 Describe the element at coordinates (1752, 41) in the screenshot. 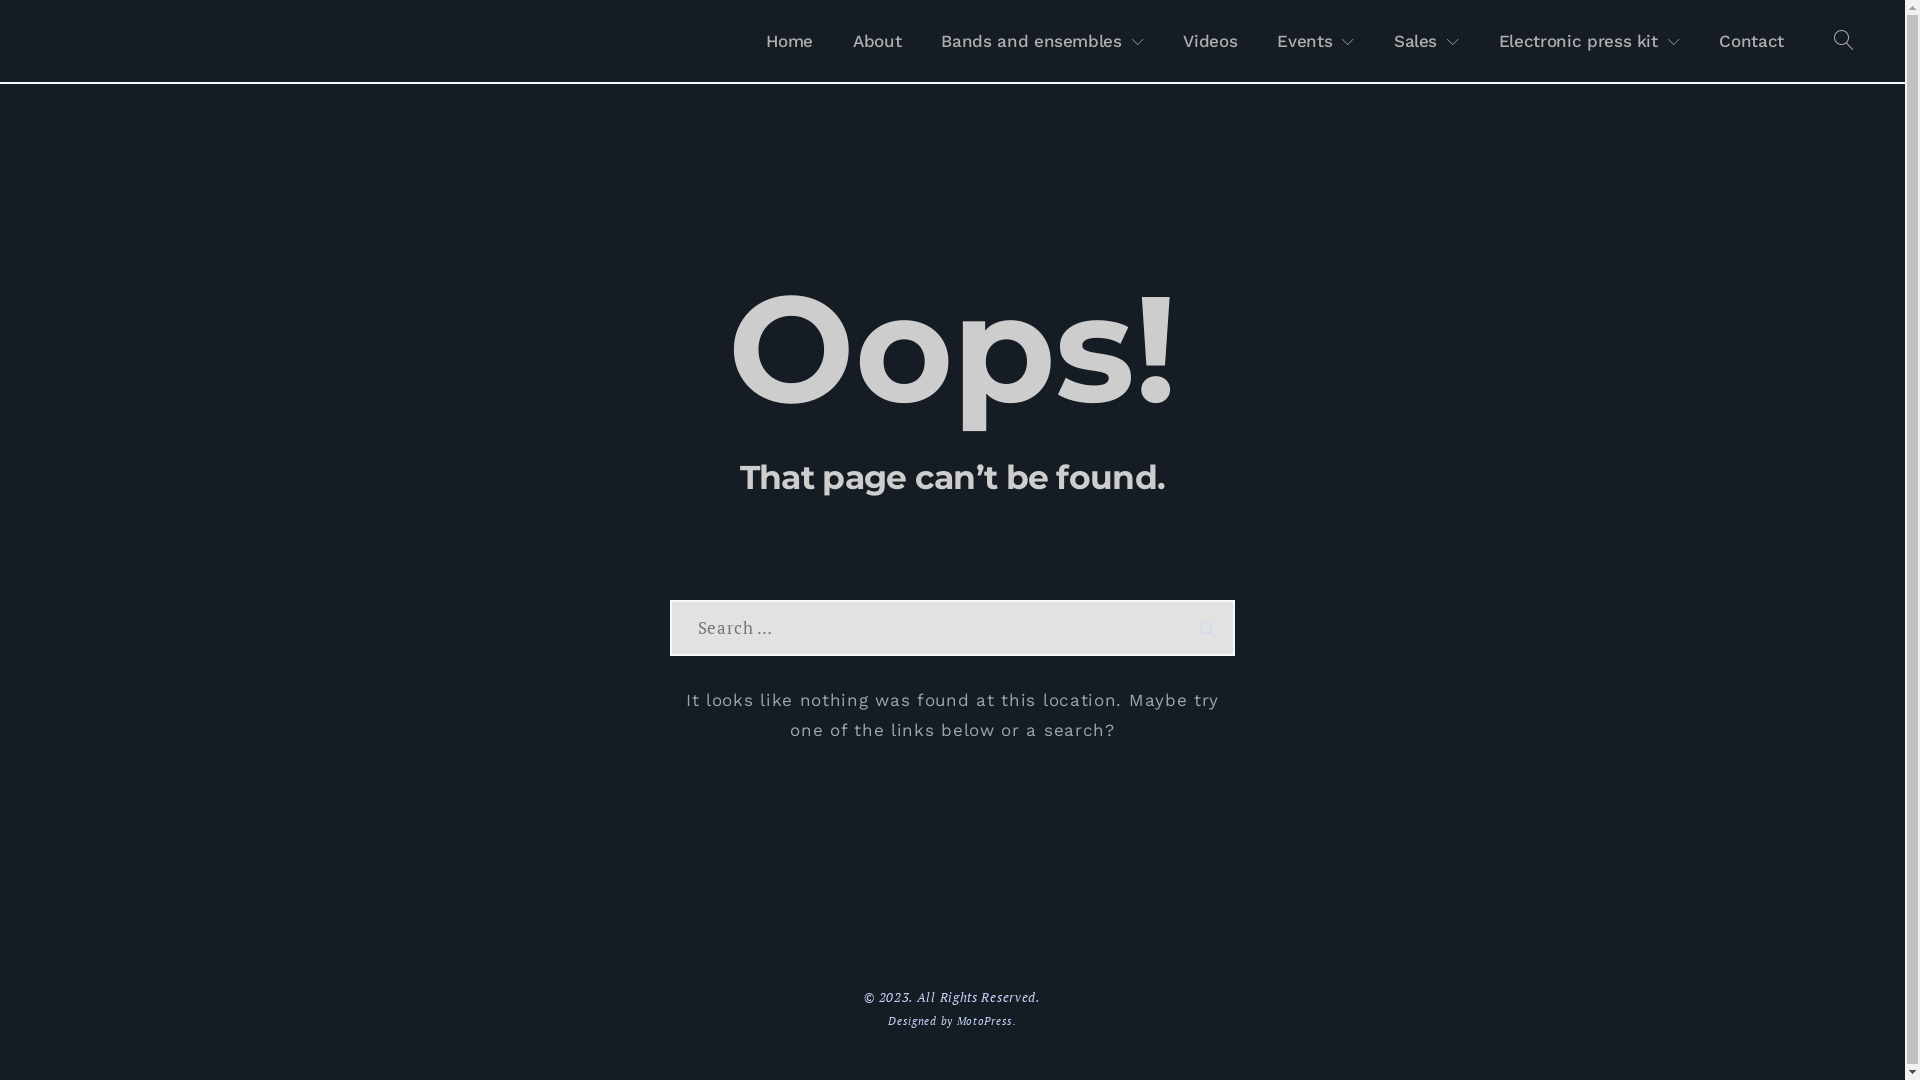

I see `Contact` at that location.